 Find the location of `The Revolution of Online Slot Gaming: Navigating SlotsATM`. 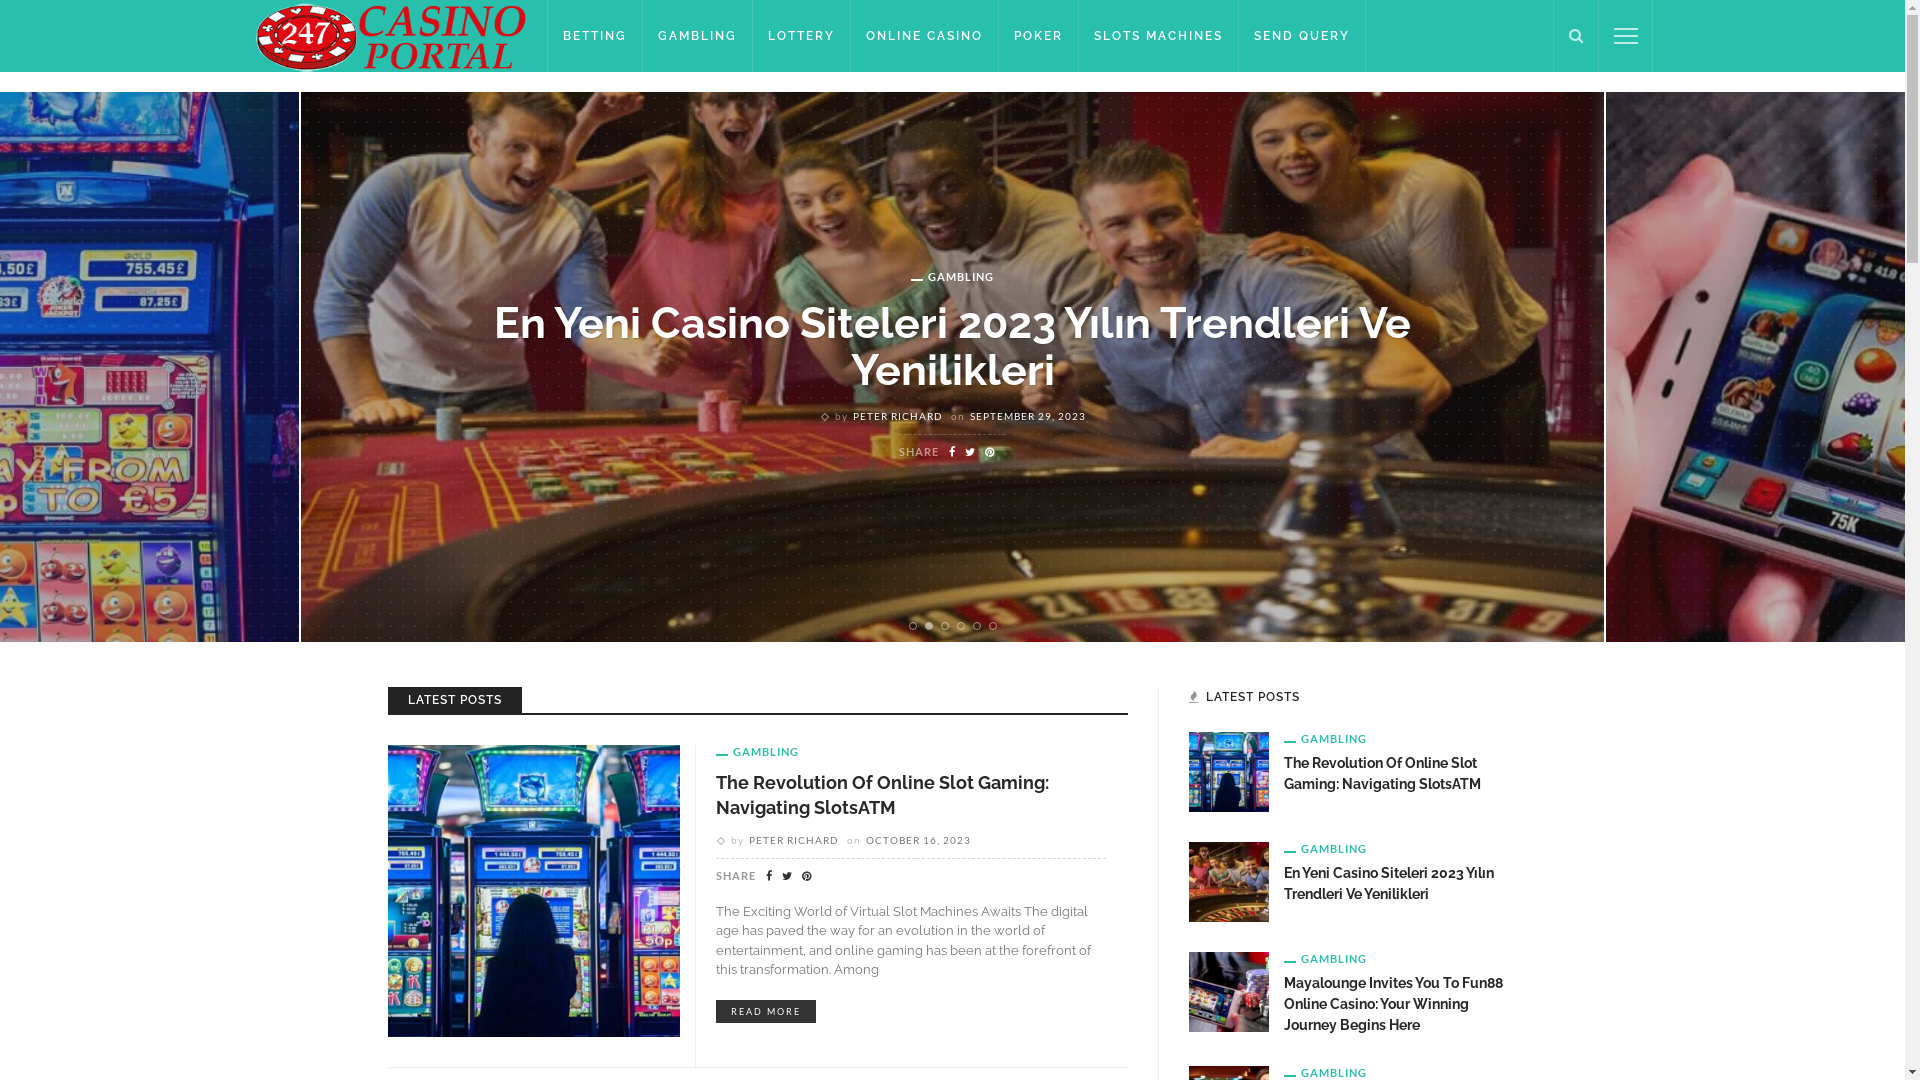

The Revolution of Online Slot Gaming: Navigating SlotsATM is located at coordinates (1228, 771).